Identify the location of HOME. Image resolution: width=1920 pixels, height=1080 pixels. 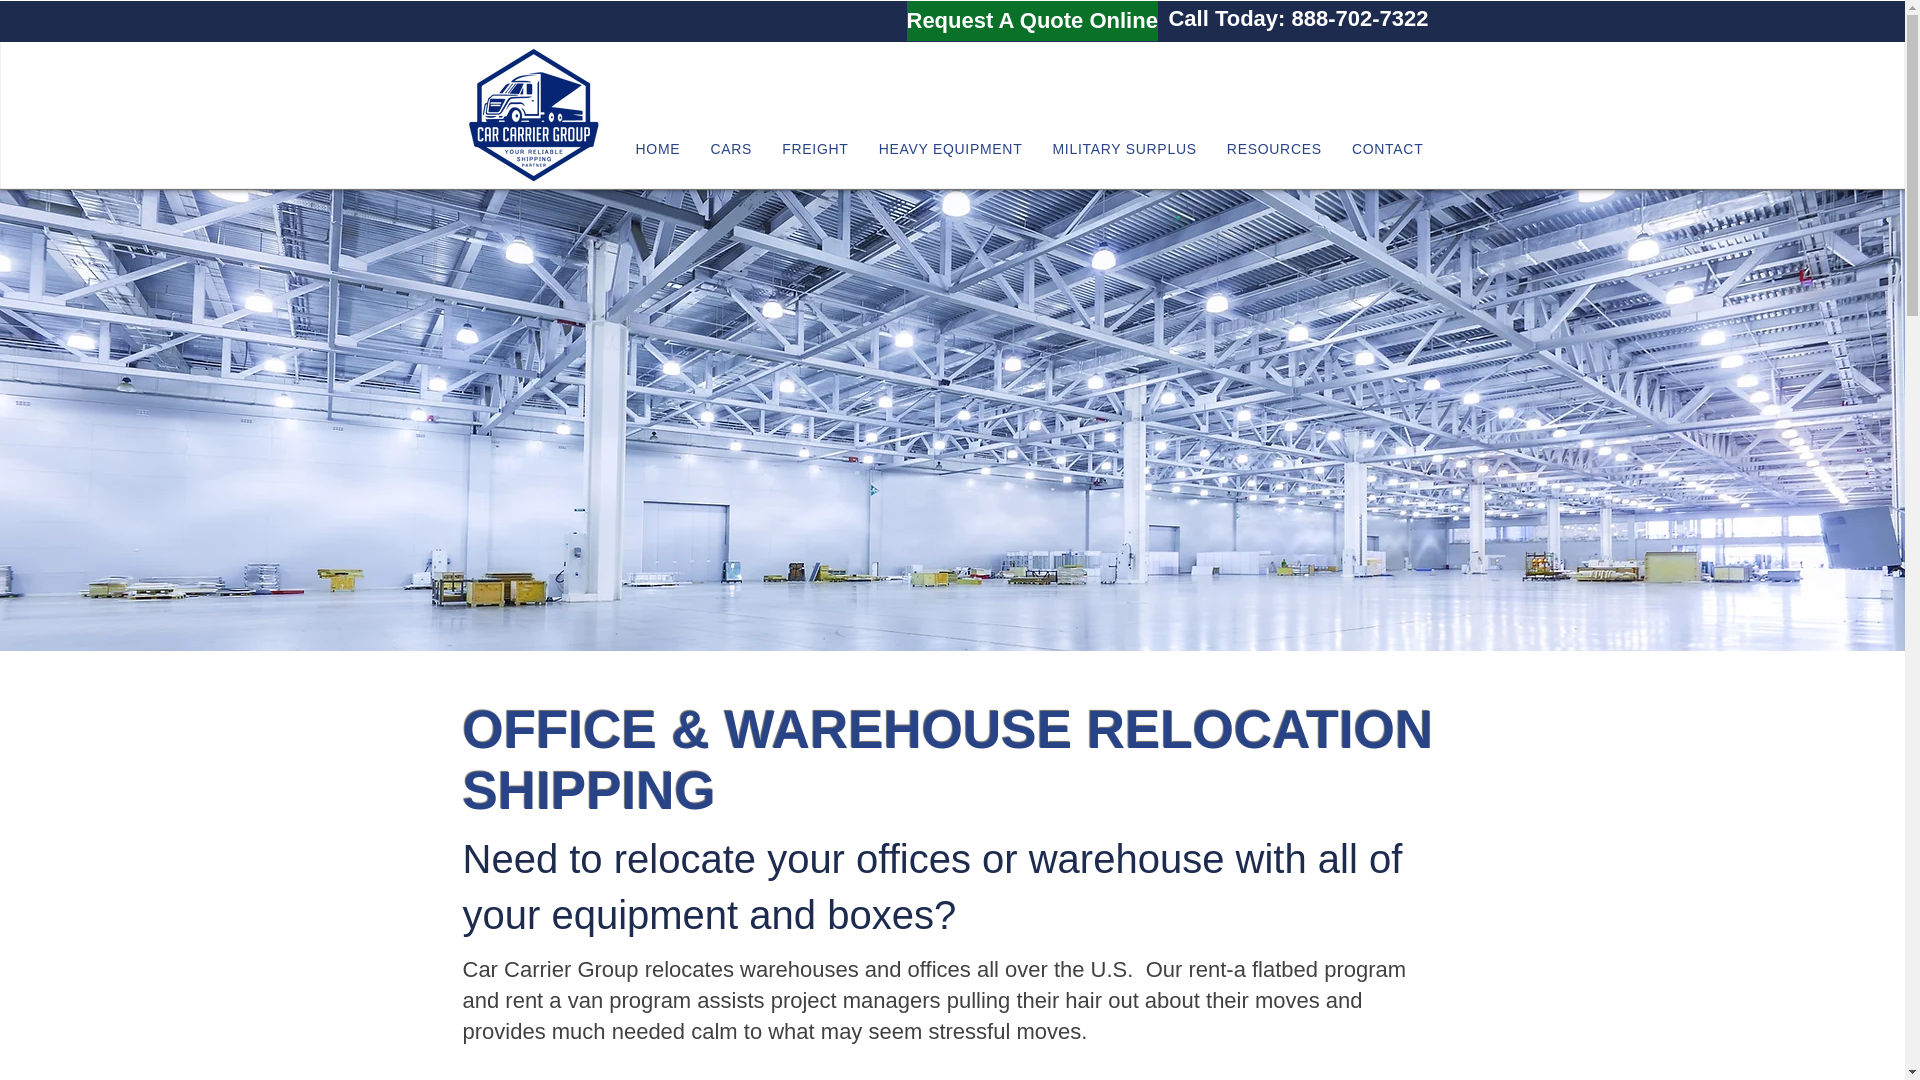
(658, 148).